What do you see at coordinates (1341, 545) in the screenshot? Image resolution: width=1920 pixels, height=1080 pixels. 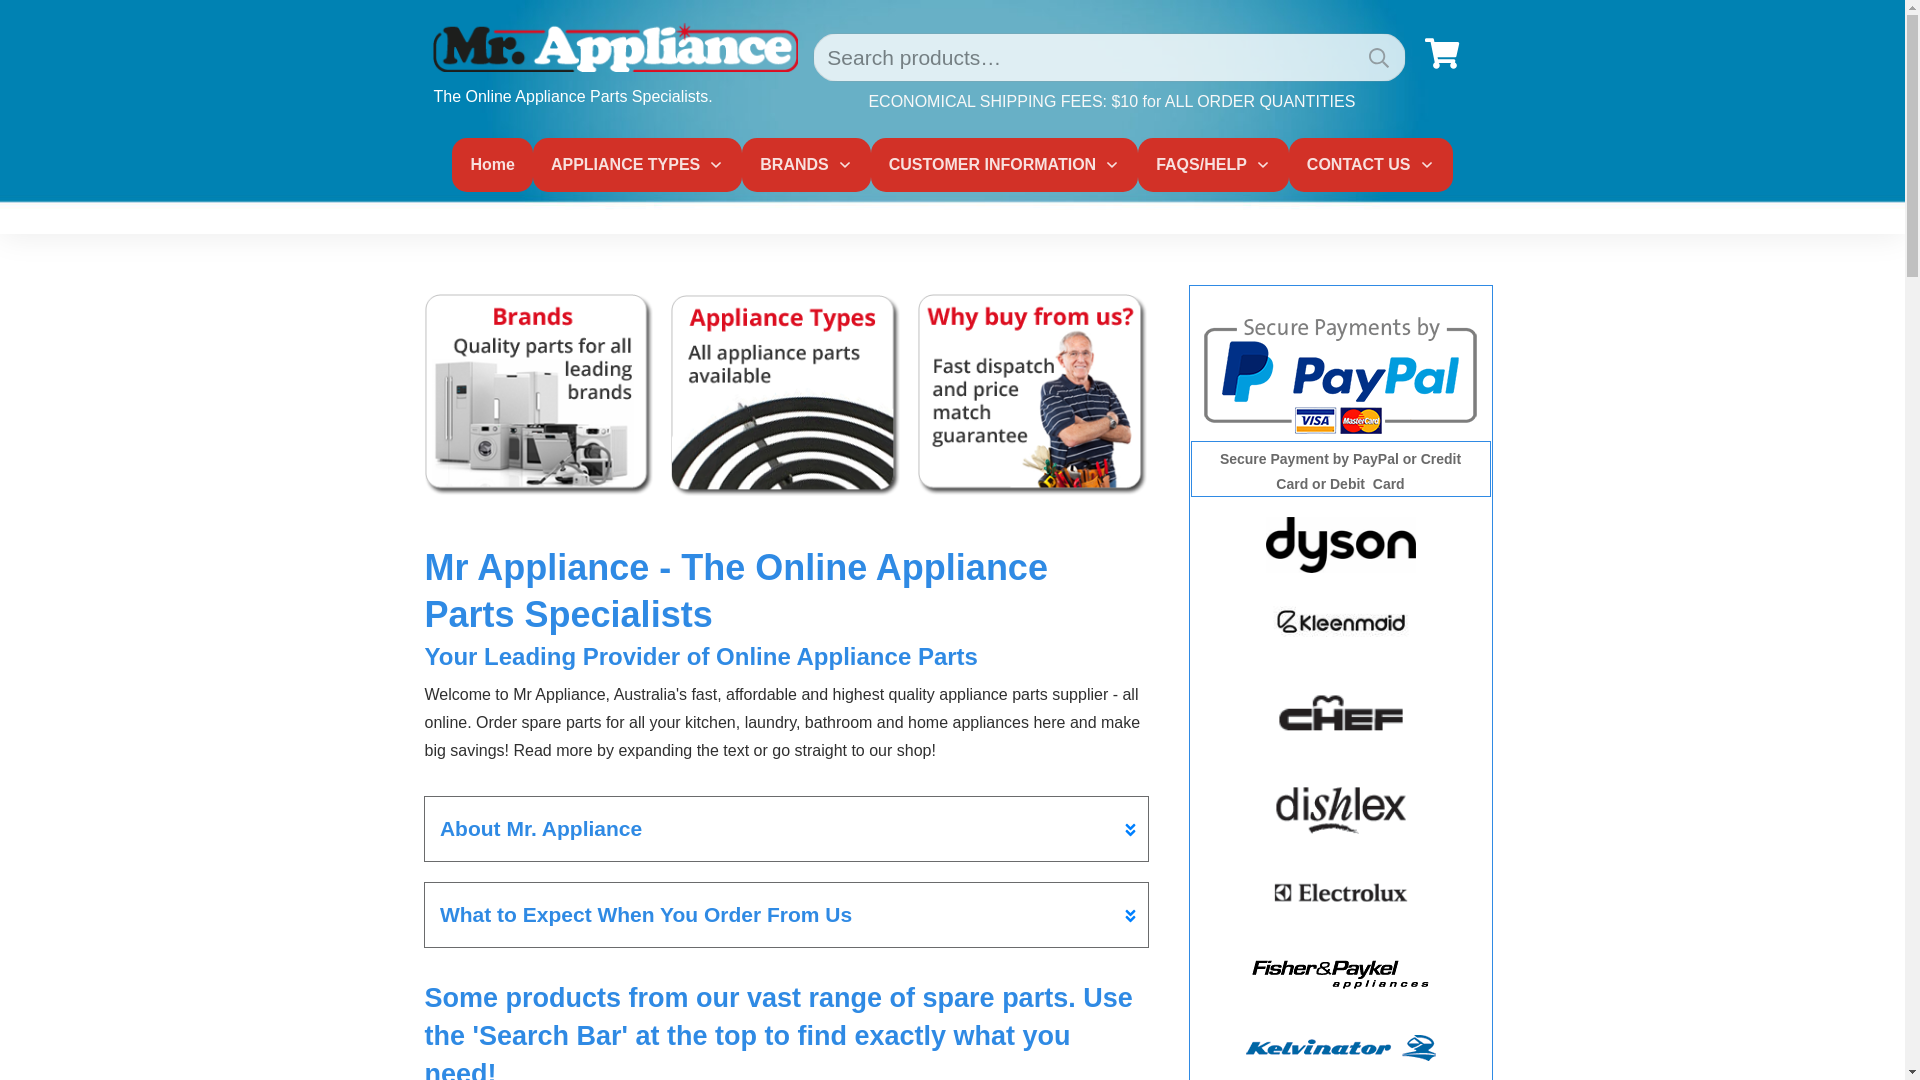 I see `dyson` at bounding box center [1341, 545].